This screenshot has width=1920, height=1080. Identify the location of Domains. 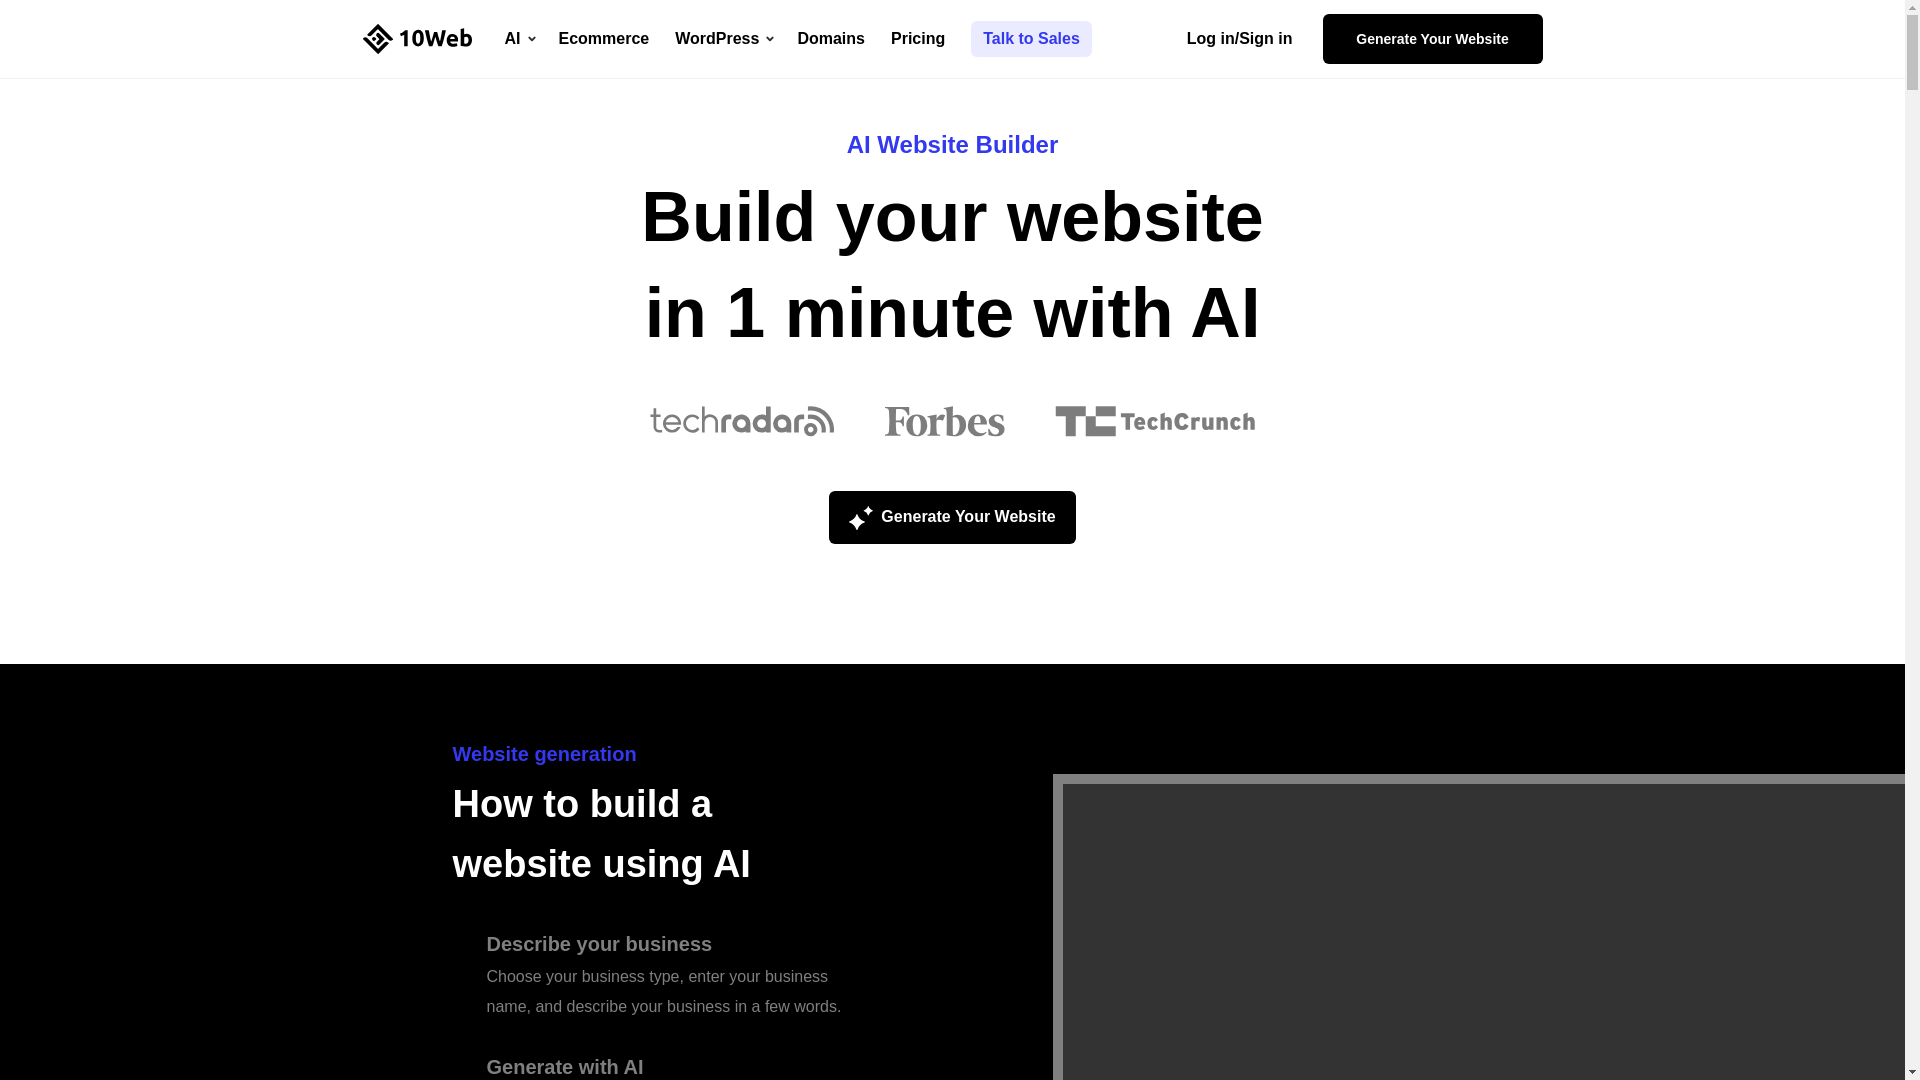
(843, 39).